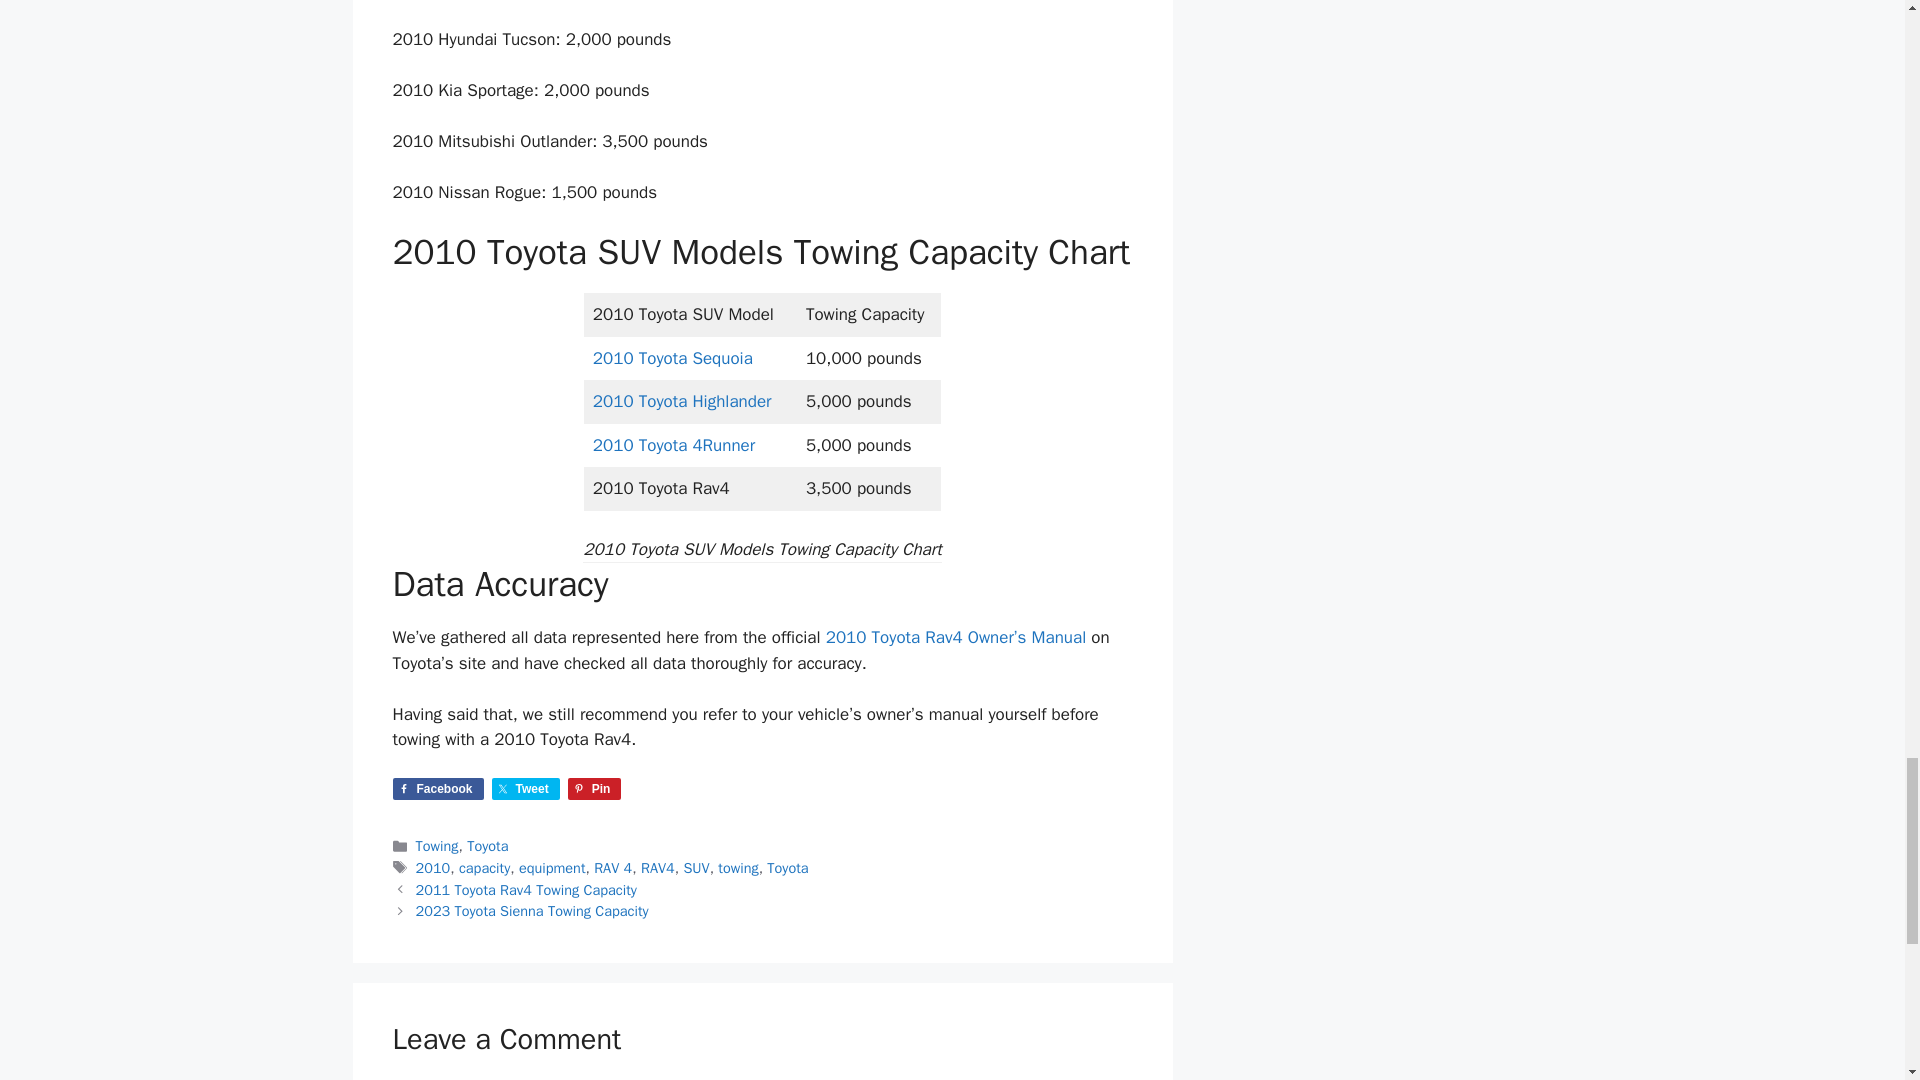 The height and width of the screenshot is (1080, 1920). Describe the element at coordinates (437, 788) in the screenshot. I see `Share on Facebook` at that location.